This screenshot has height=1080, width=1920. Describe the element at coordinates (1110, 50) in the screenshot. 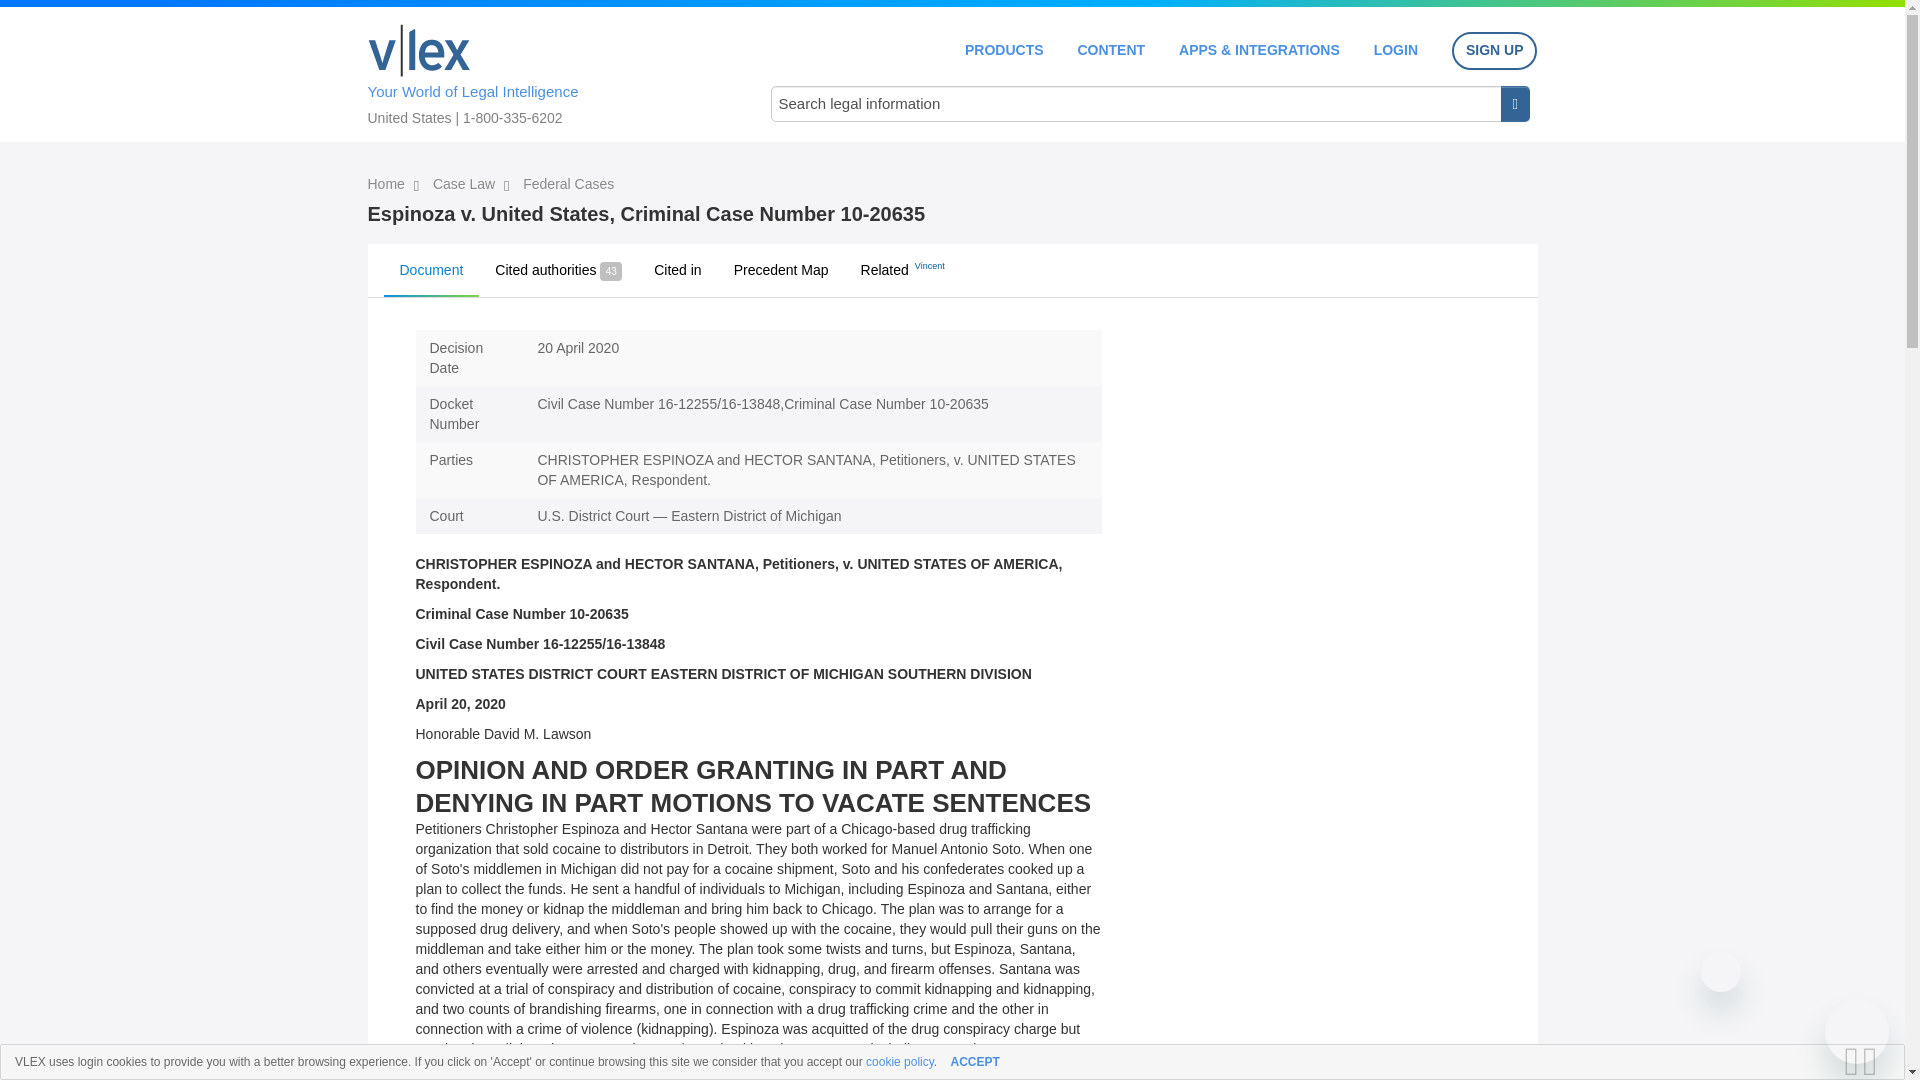

I see `CONTENT` at that location.